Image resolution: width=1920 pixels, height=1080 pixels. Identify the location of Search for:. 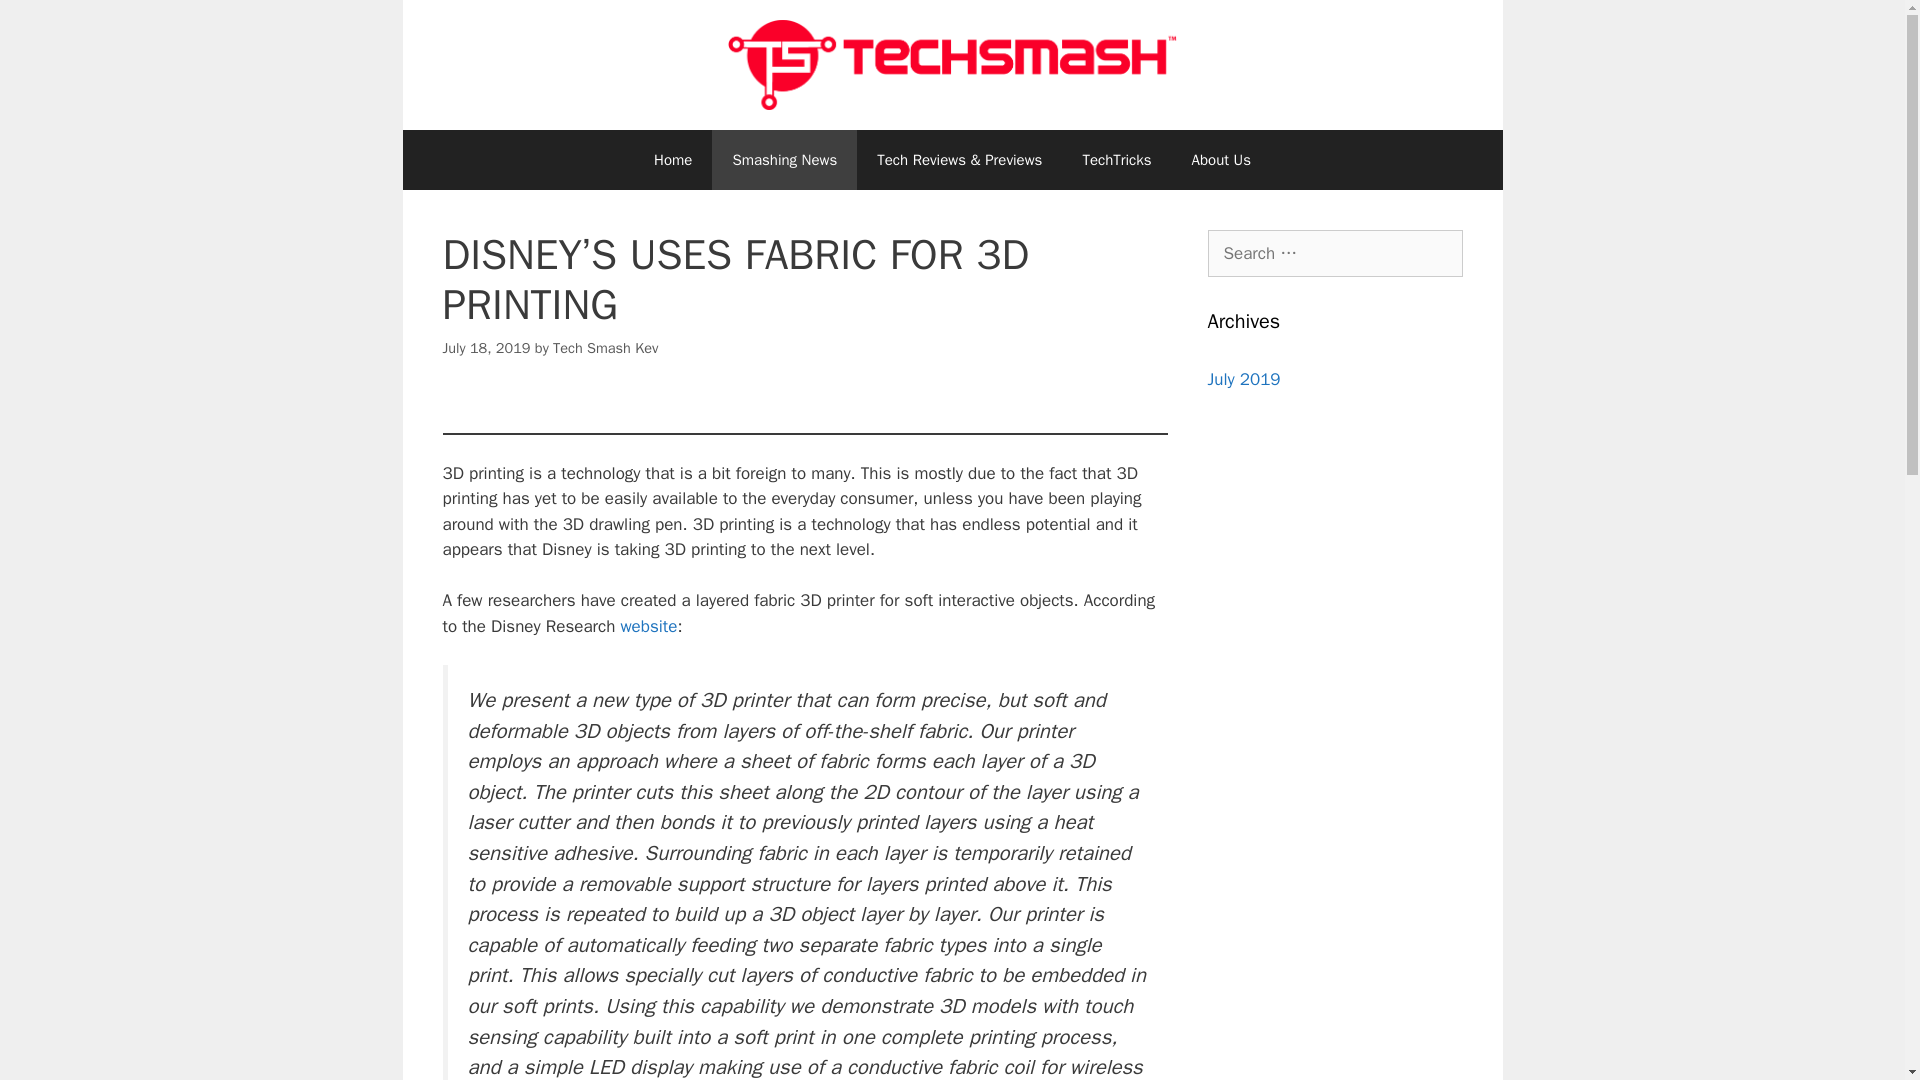
(1335, 254).